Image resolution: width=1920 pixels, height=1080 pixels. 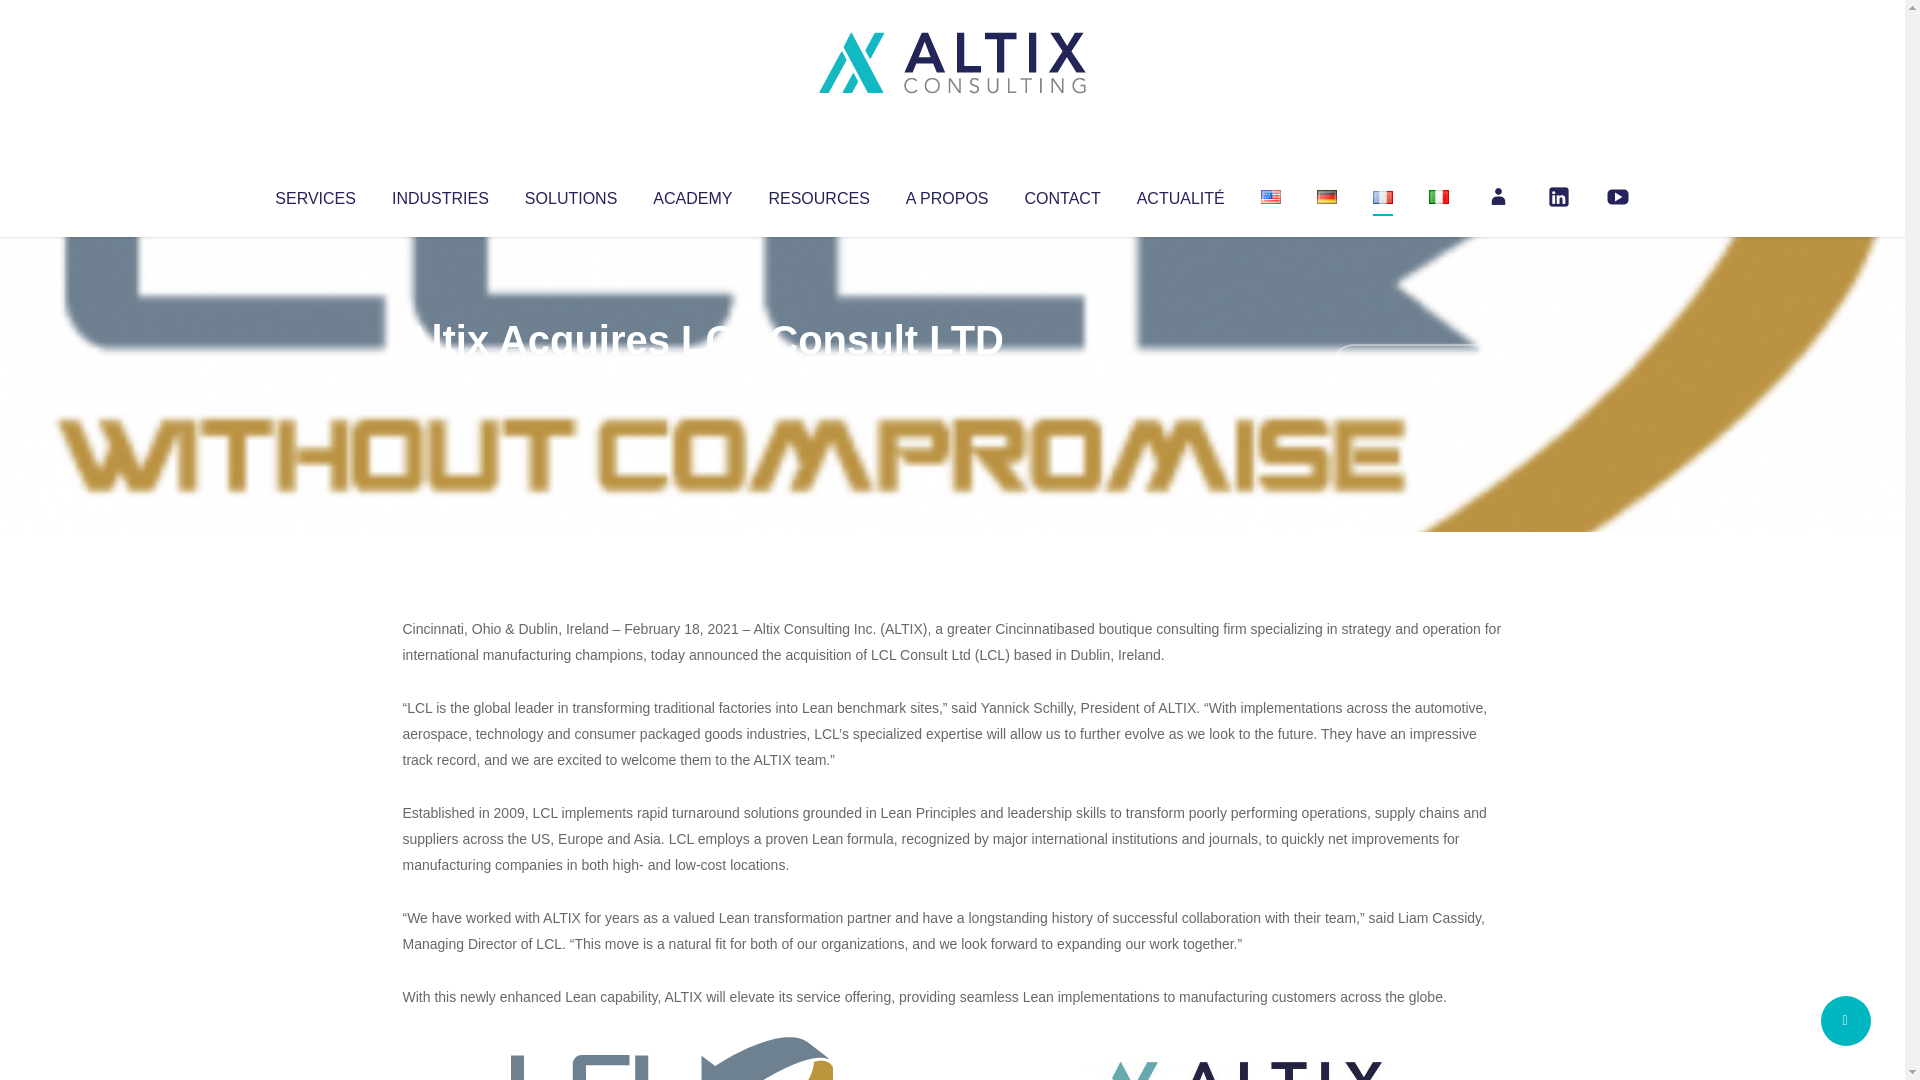 I want to click on Altix, so click(x=440, y=380).